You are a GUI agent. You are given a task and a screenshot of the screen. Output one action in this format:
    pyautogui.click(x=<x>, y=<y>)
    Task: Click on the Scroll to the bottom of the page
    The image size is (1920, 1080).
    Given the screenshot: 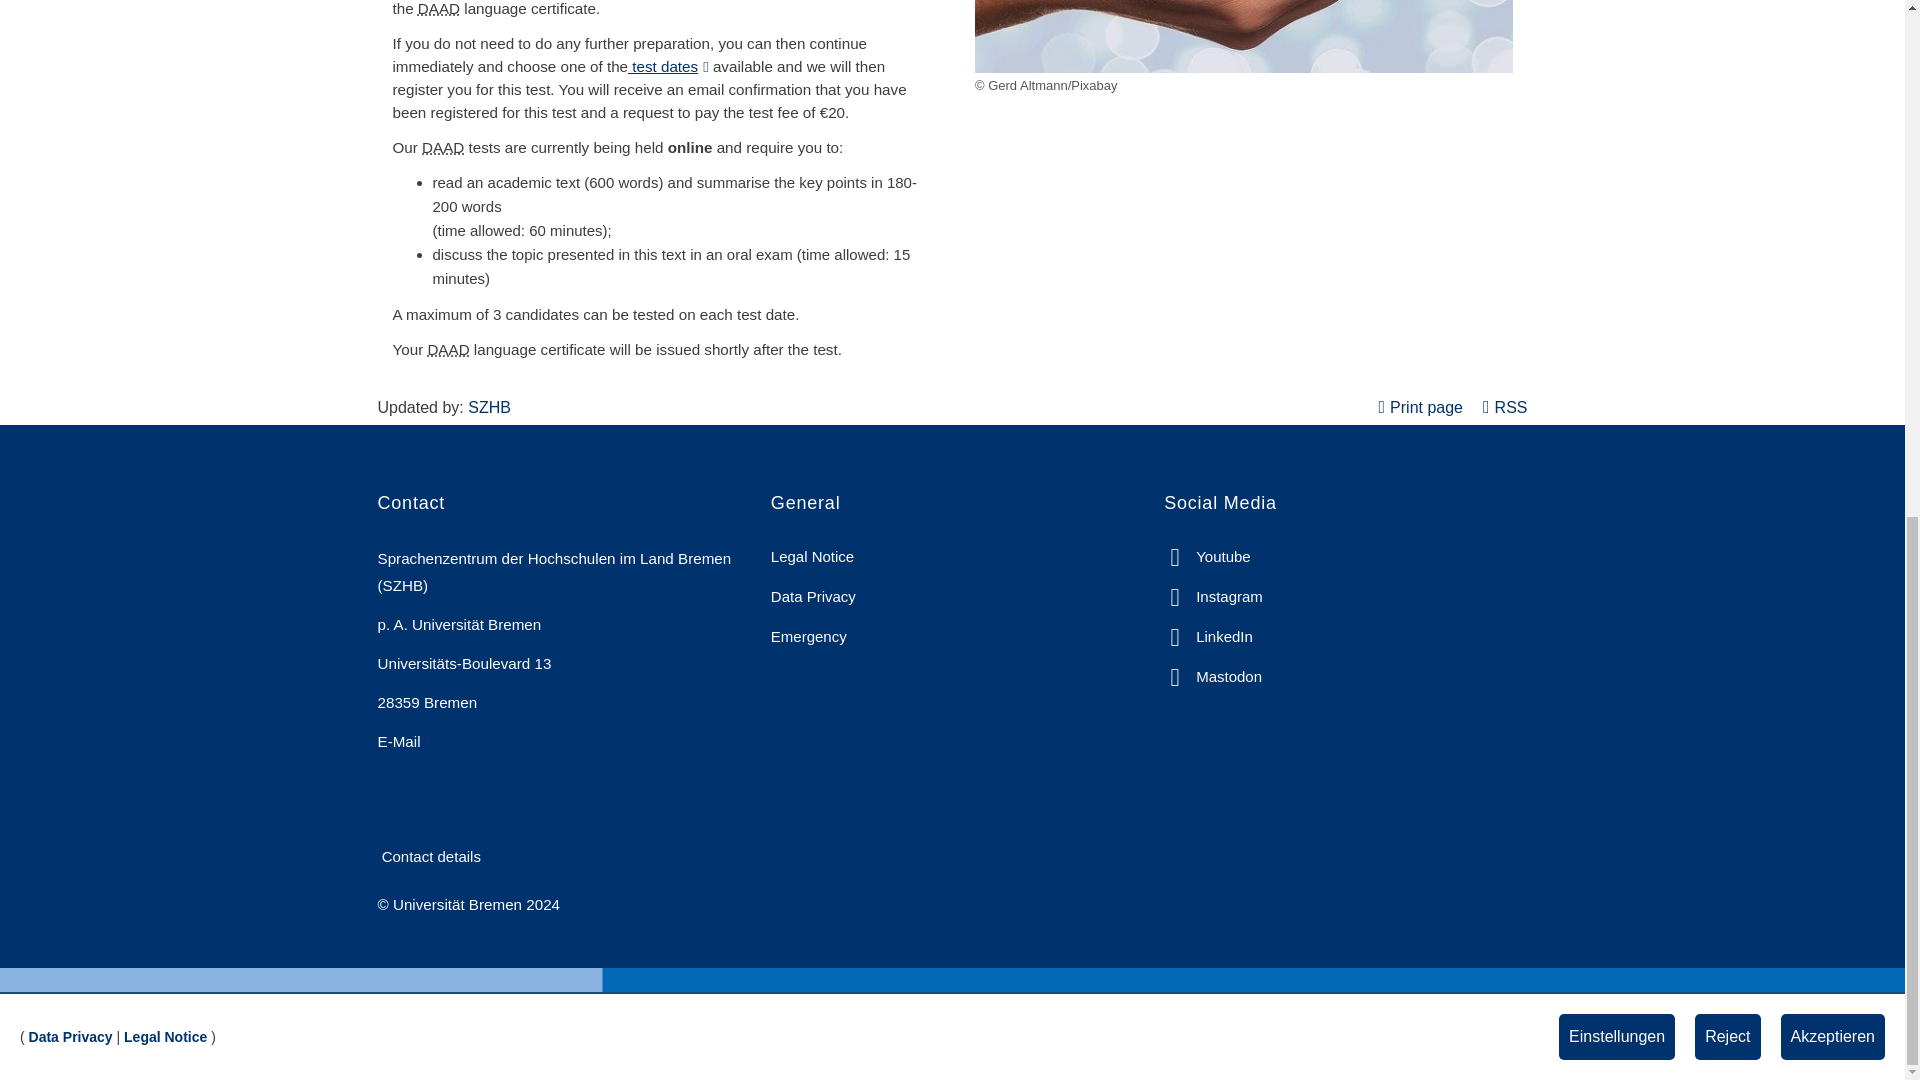 What is the action you would take?
    pyautogui.click(x=1861, y=48)
    